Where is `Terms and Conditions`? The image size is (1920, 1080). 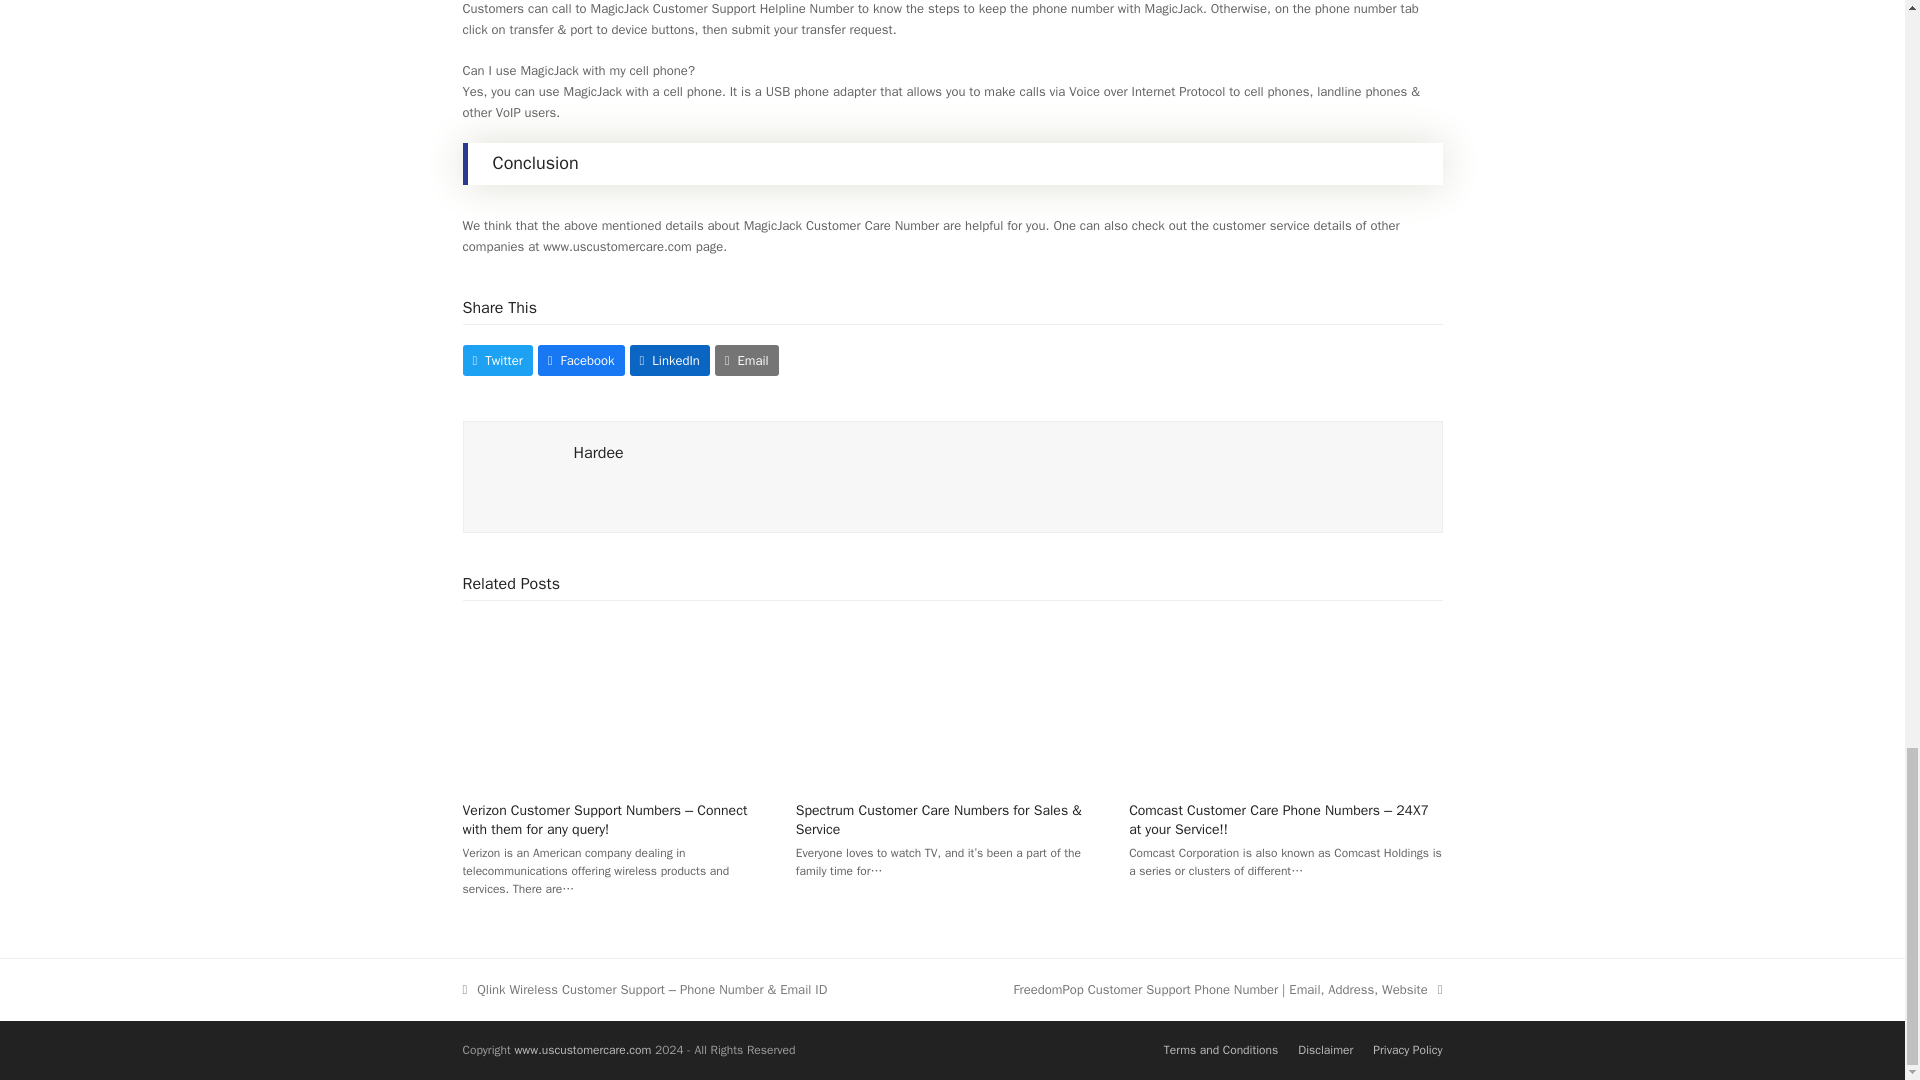 Terms and Conditions is located at coordinates (1220, 1050).